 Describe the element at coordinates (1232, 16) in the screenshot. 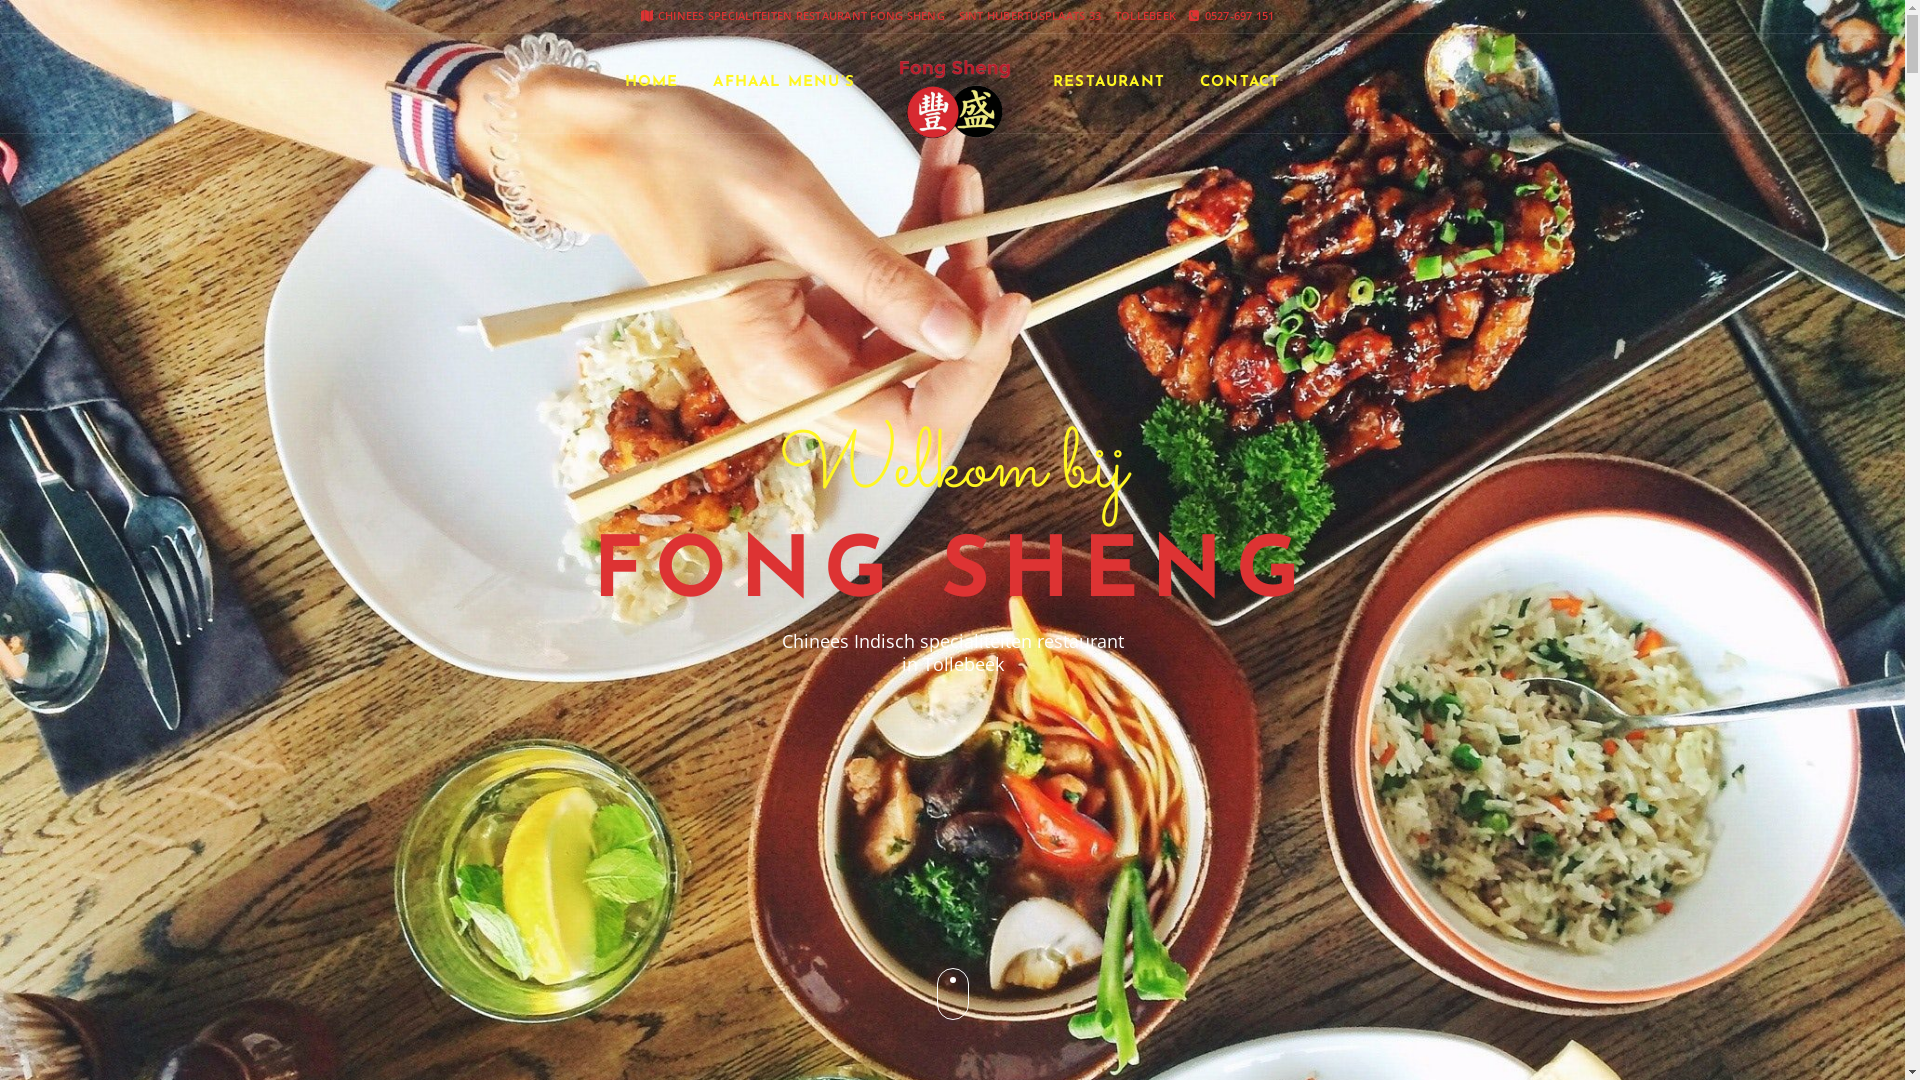

I see `0527-697 151` at that location.